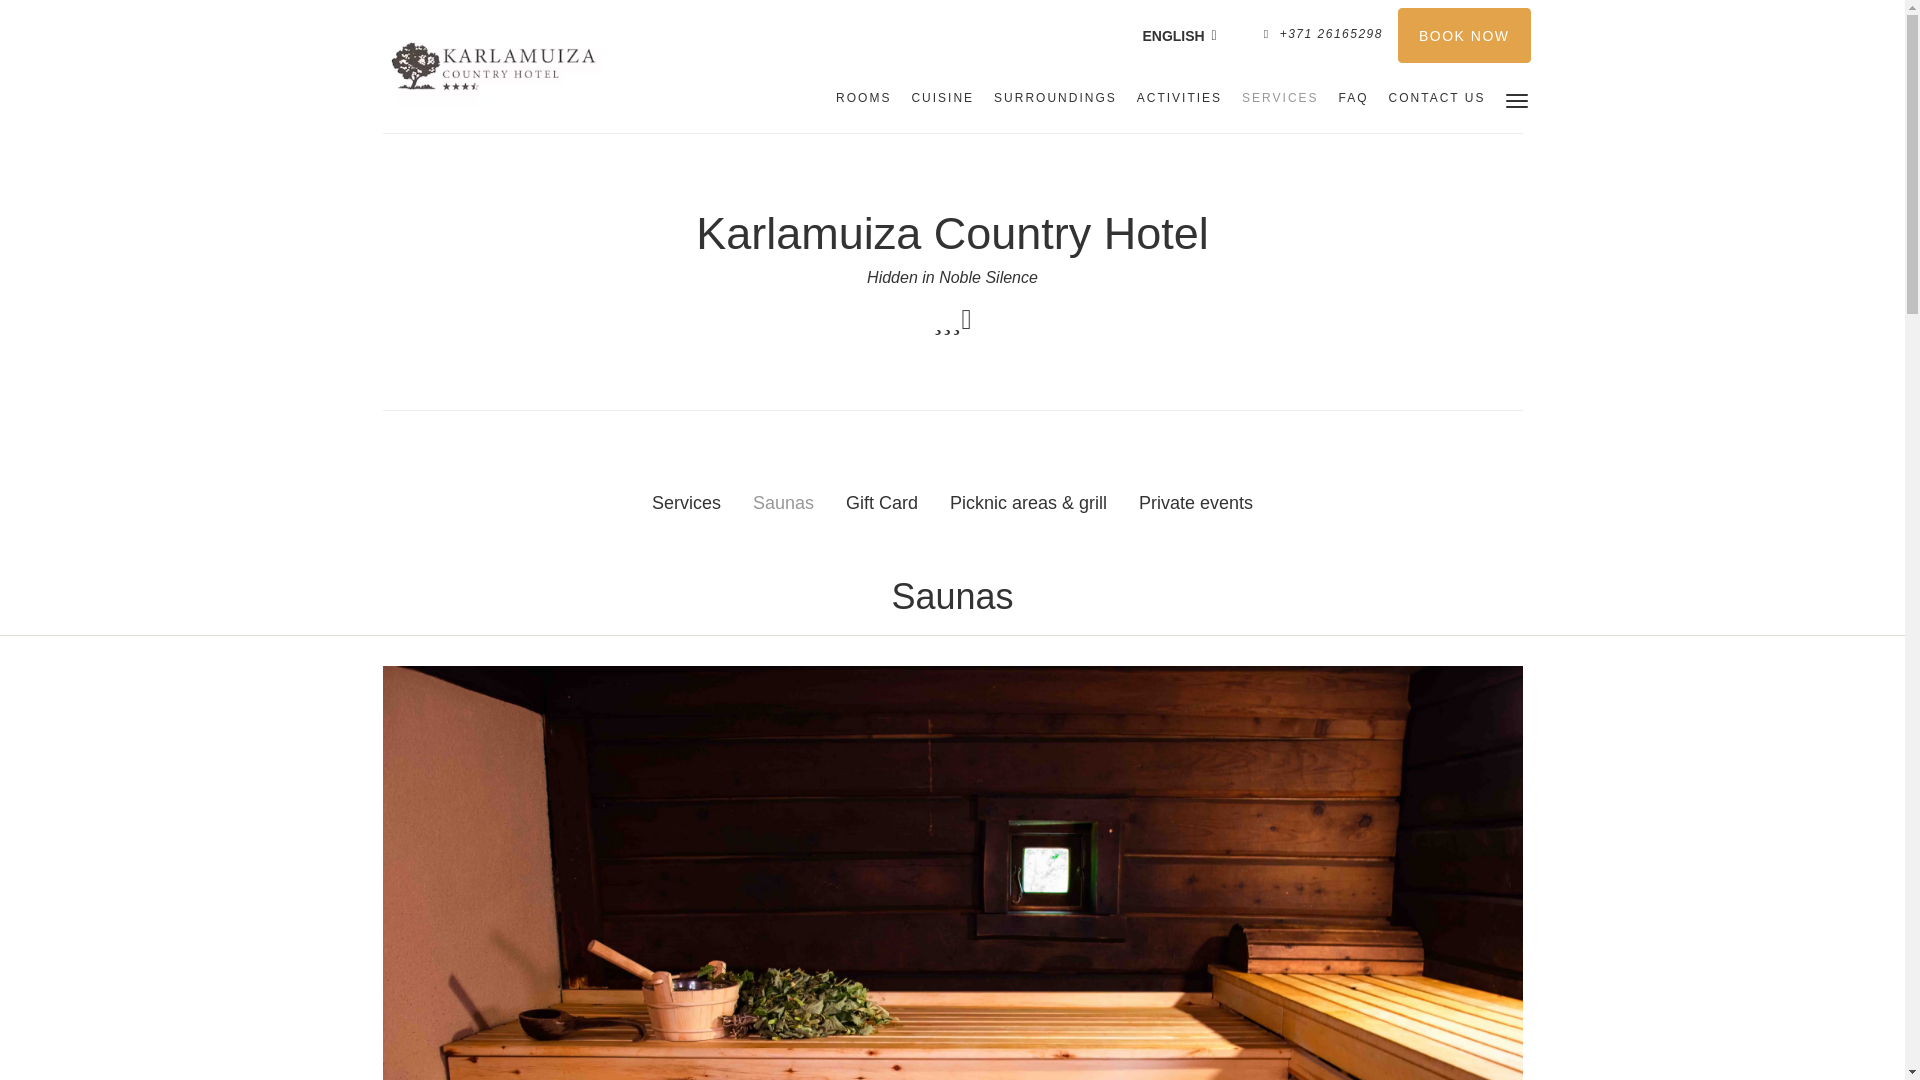  I want to click on ROOMS, so click(862, 98).